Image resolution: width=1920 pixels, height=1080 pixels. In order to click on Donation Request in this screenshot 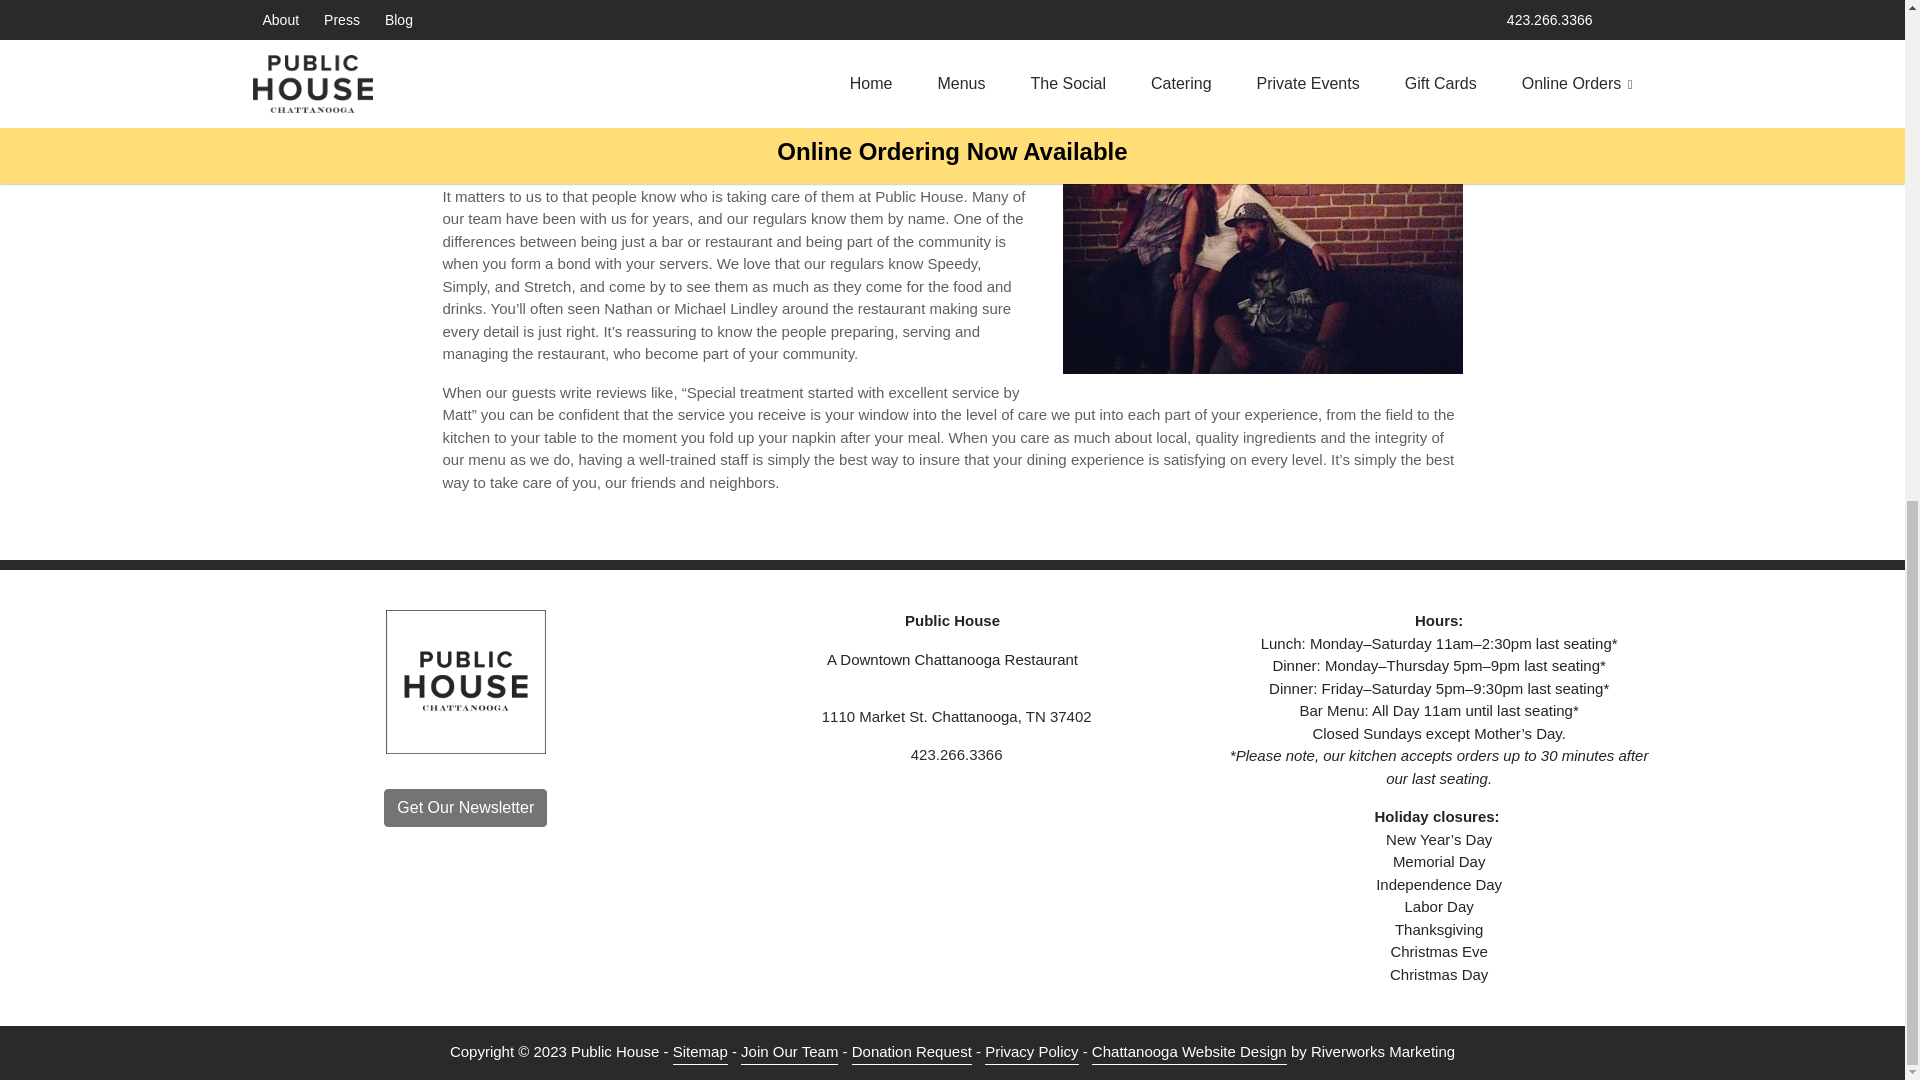, I will do `click(912, 1052)`.